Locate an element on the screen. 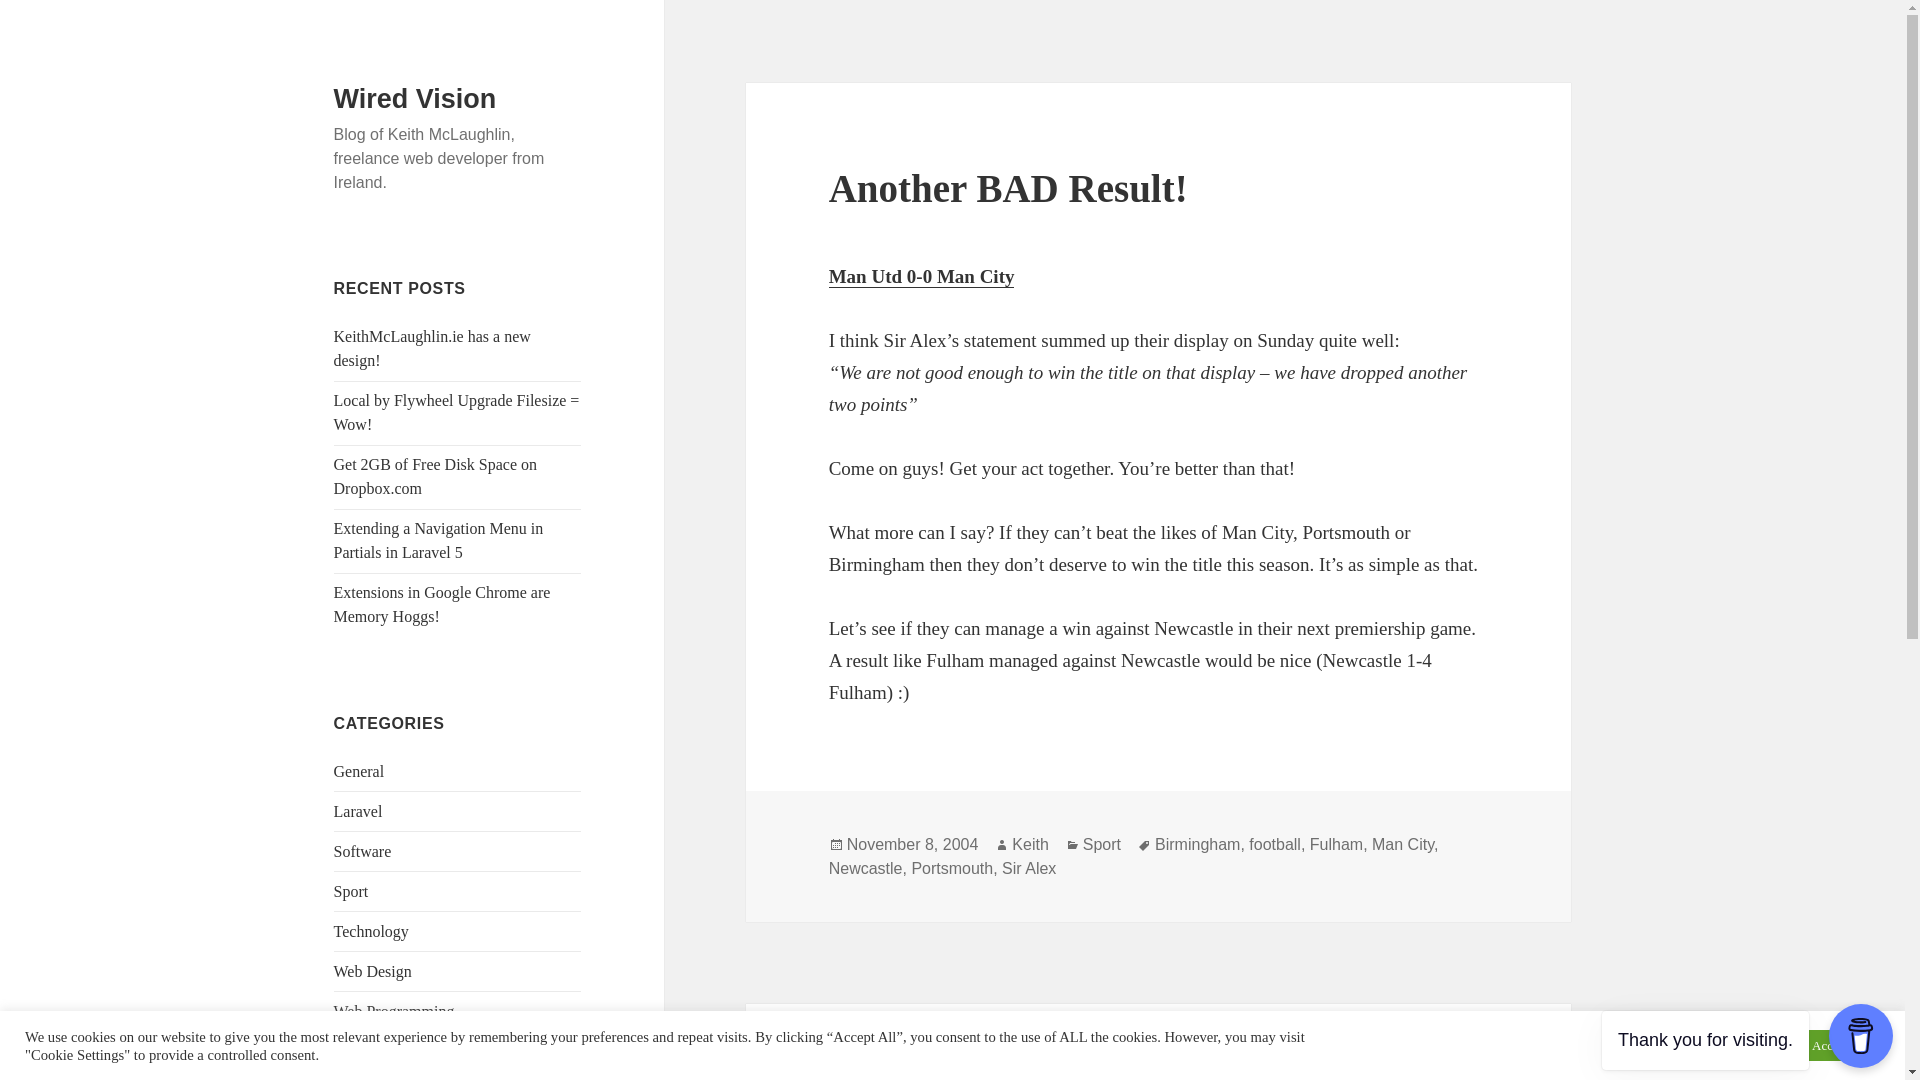  Web Programming is located at coordinates (394, 1011).